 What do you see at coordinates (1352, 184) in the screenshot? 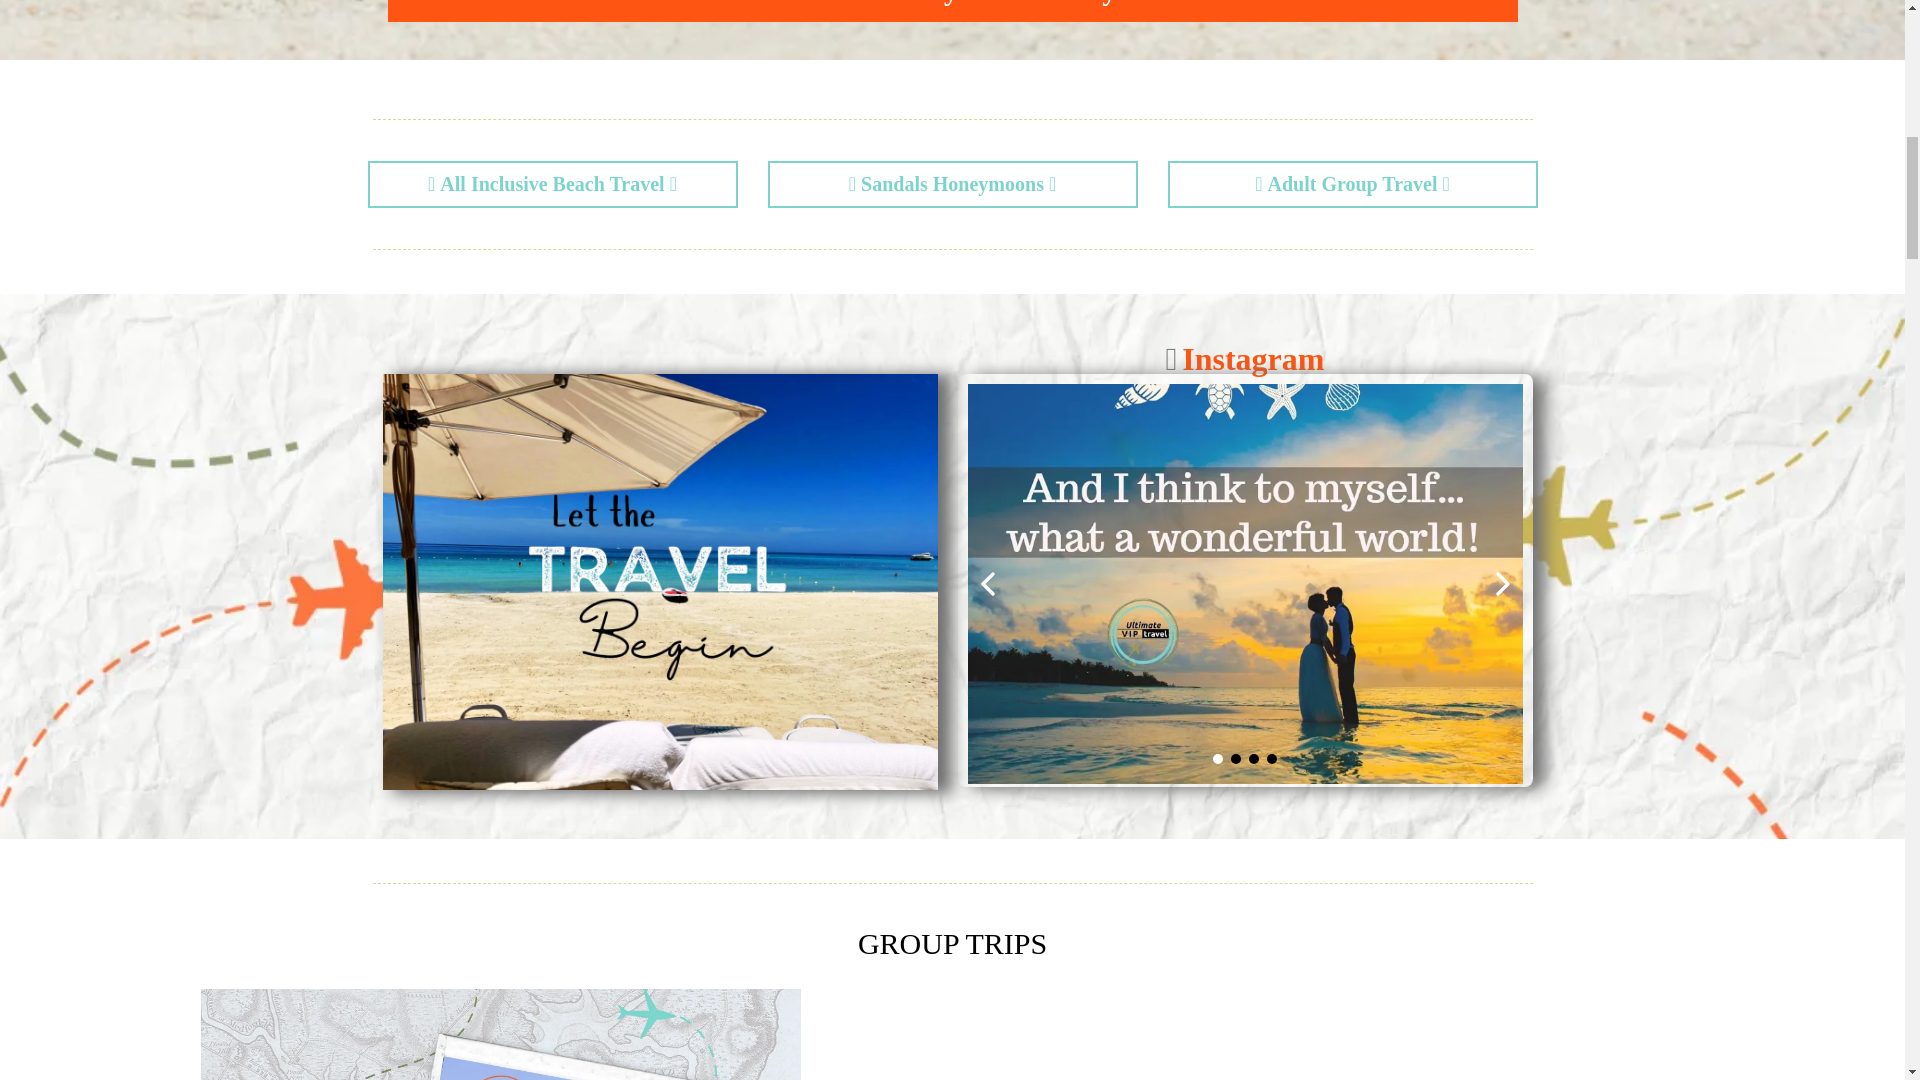
I see `Adult Group Travel` at bounding box center [1352, 184].